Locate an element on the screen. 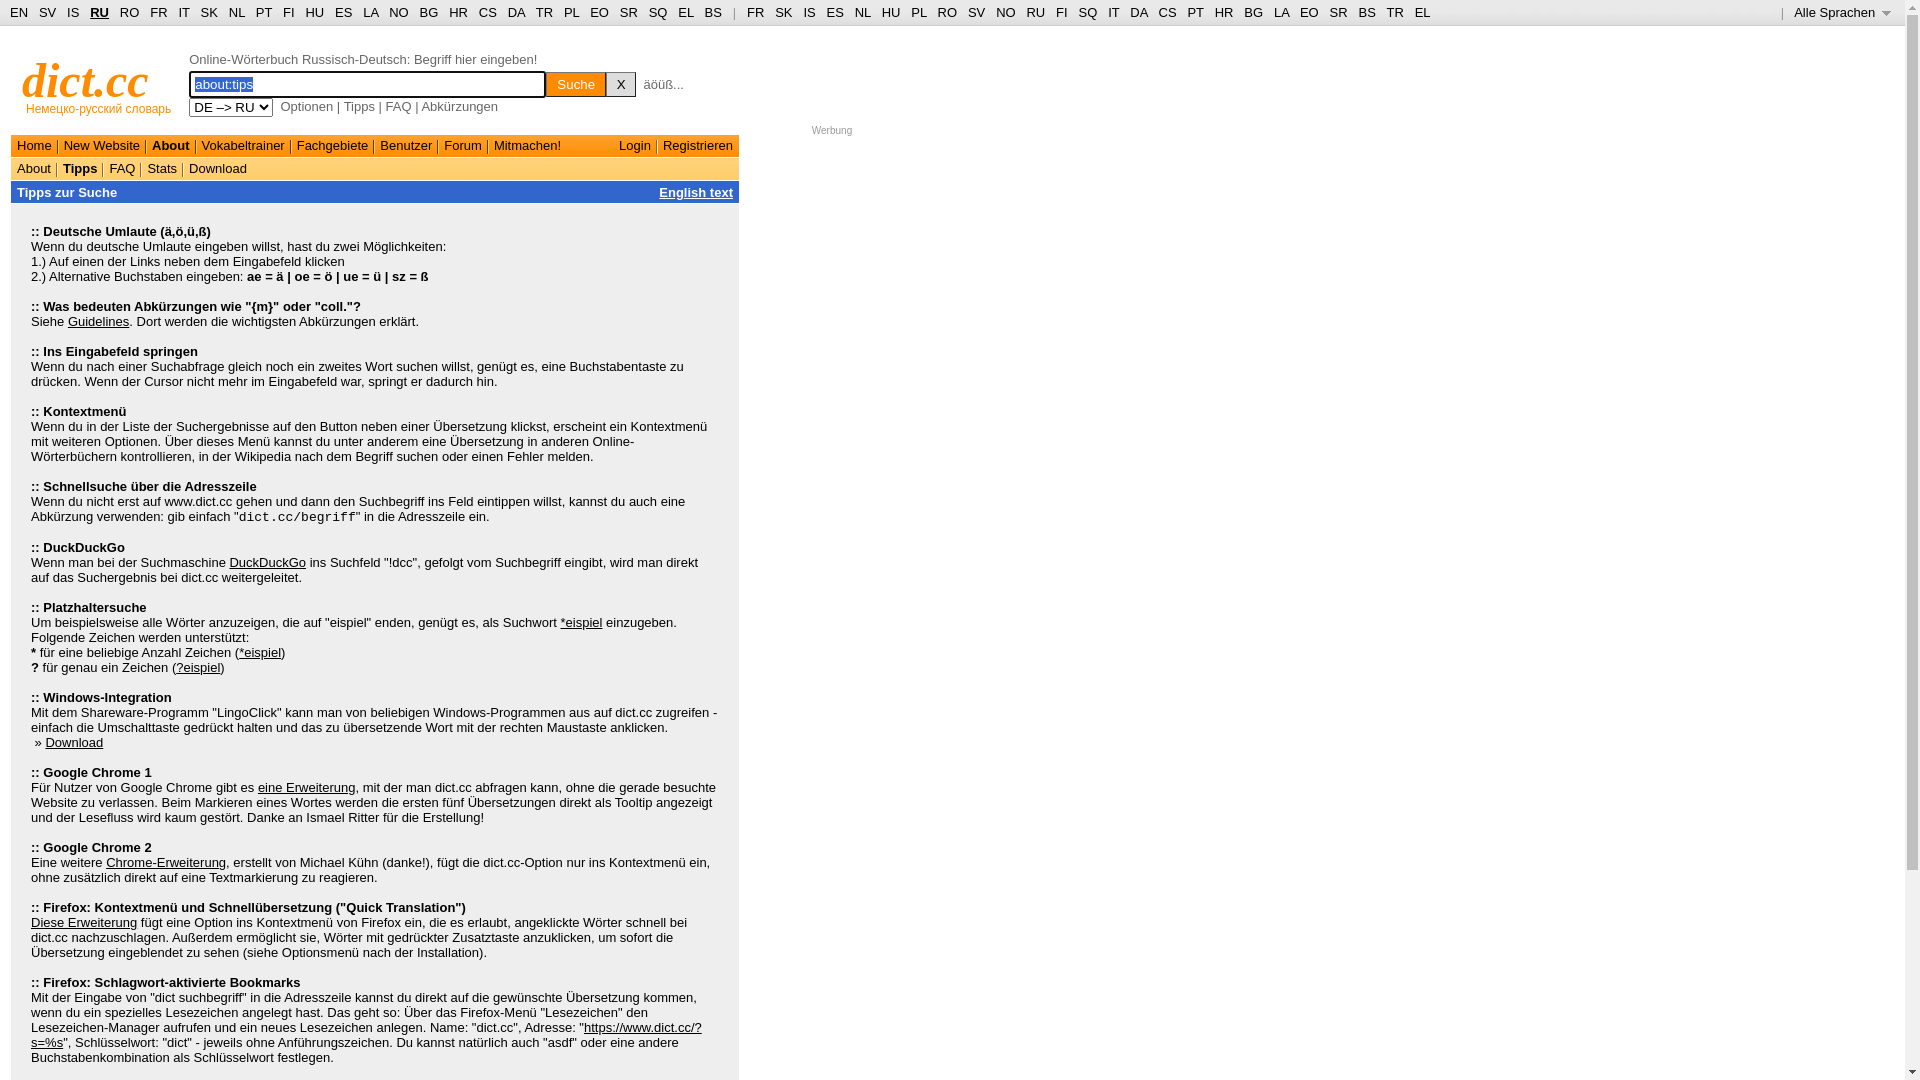 This screenshot has width=1920, height=1080. LA is located at coordinates (370, 12).